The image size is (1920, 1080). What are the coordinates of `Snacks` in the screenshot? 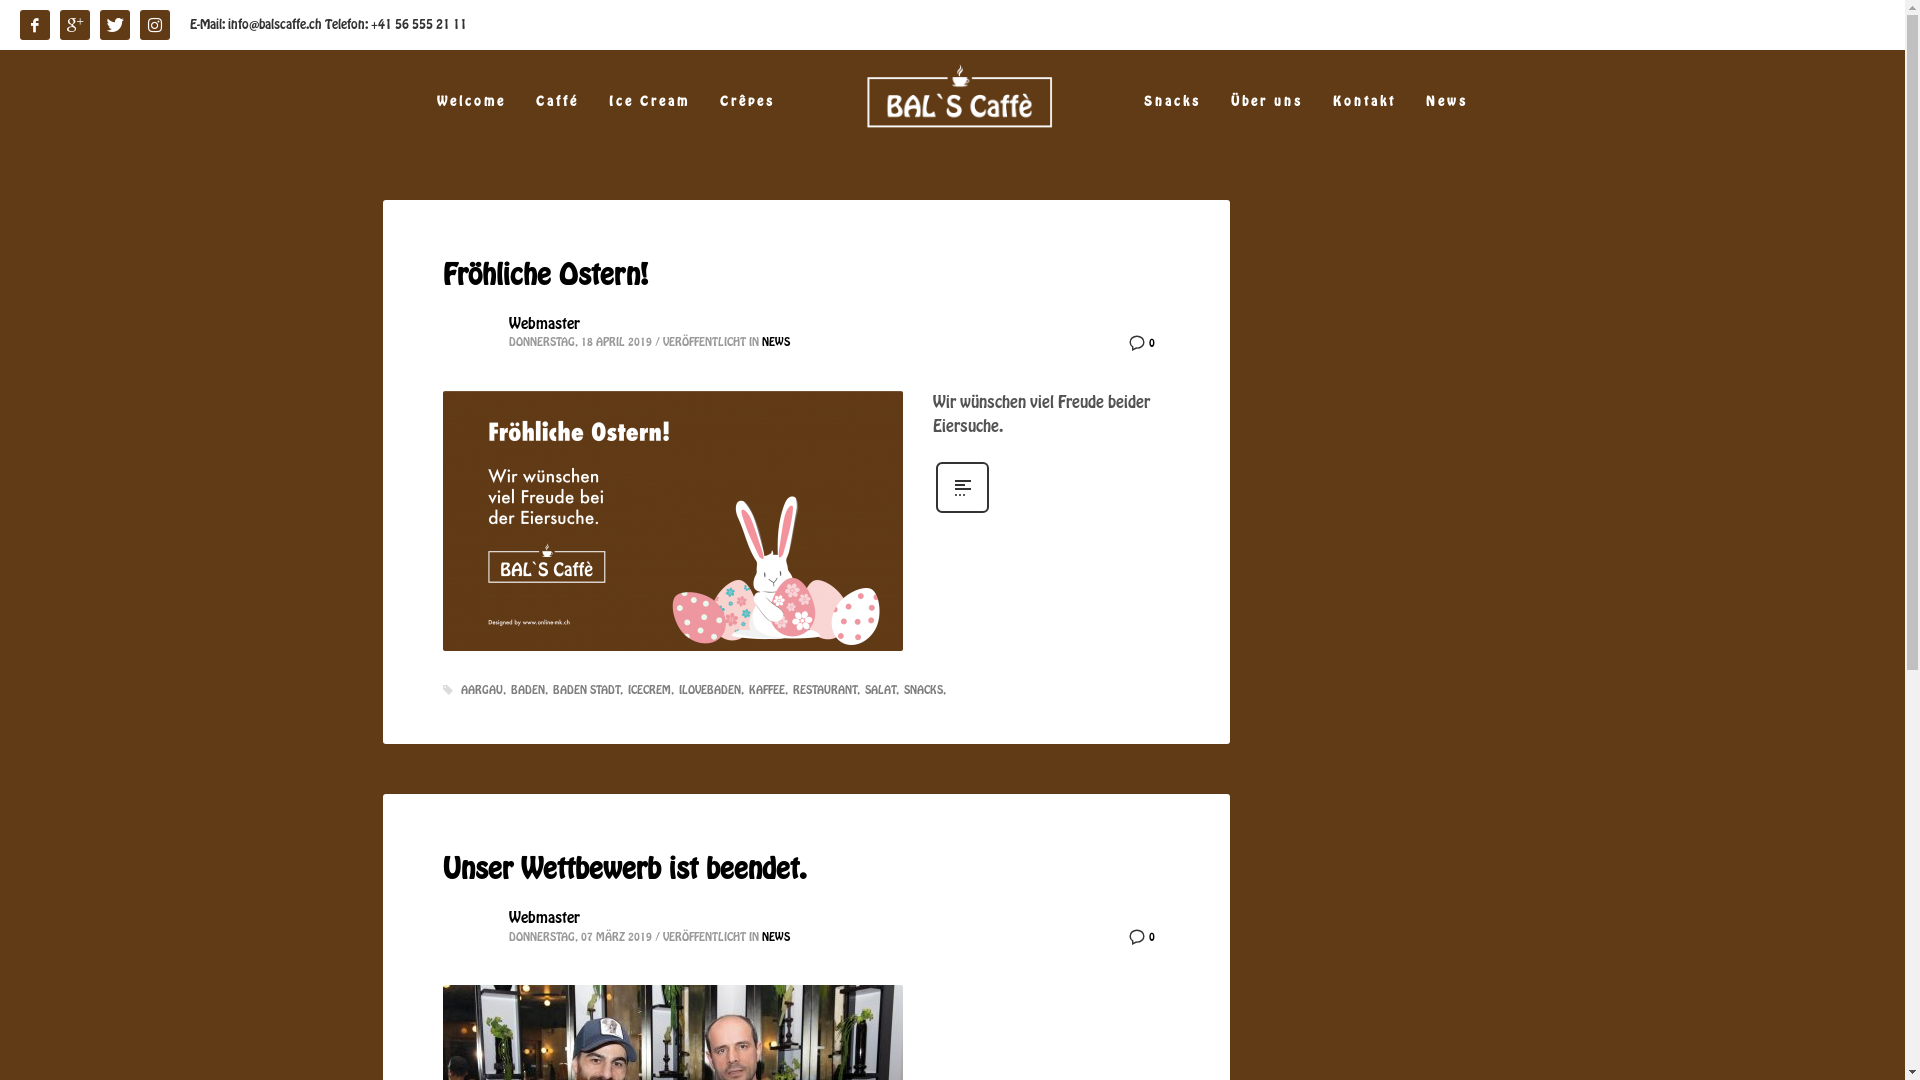 It's located at (1172, 102).